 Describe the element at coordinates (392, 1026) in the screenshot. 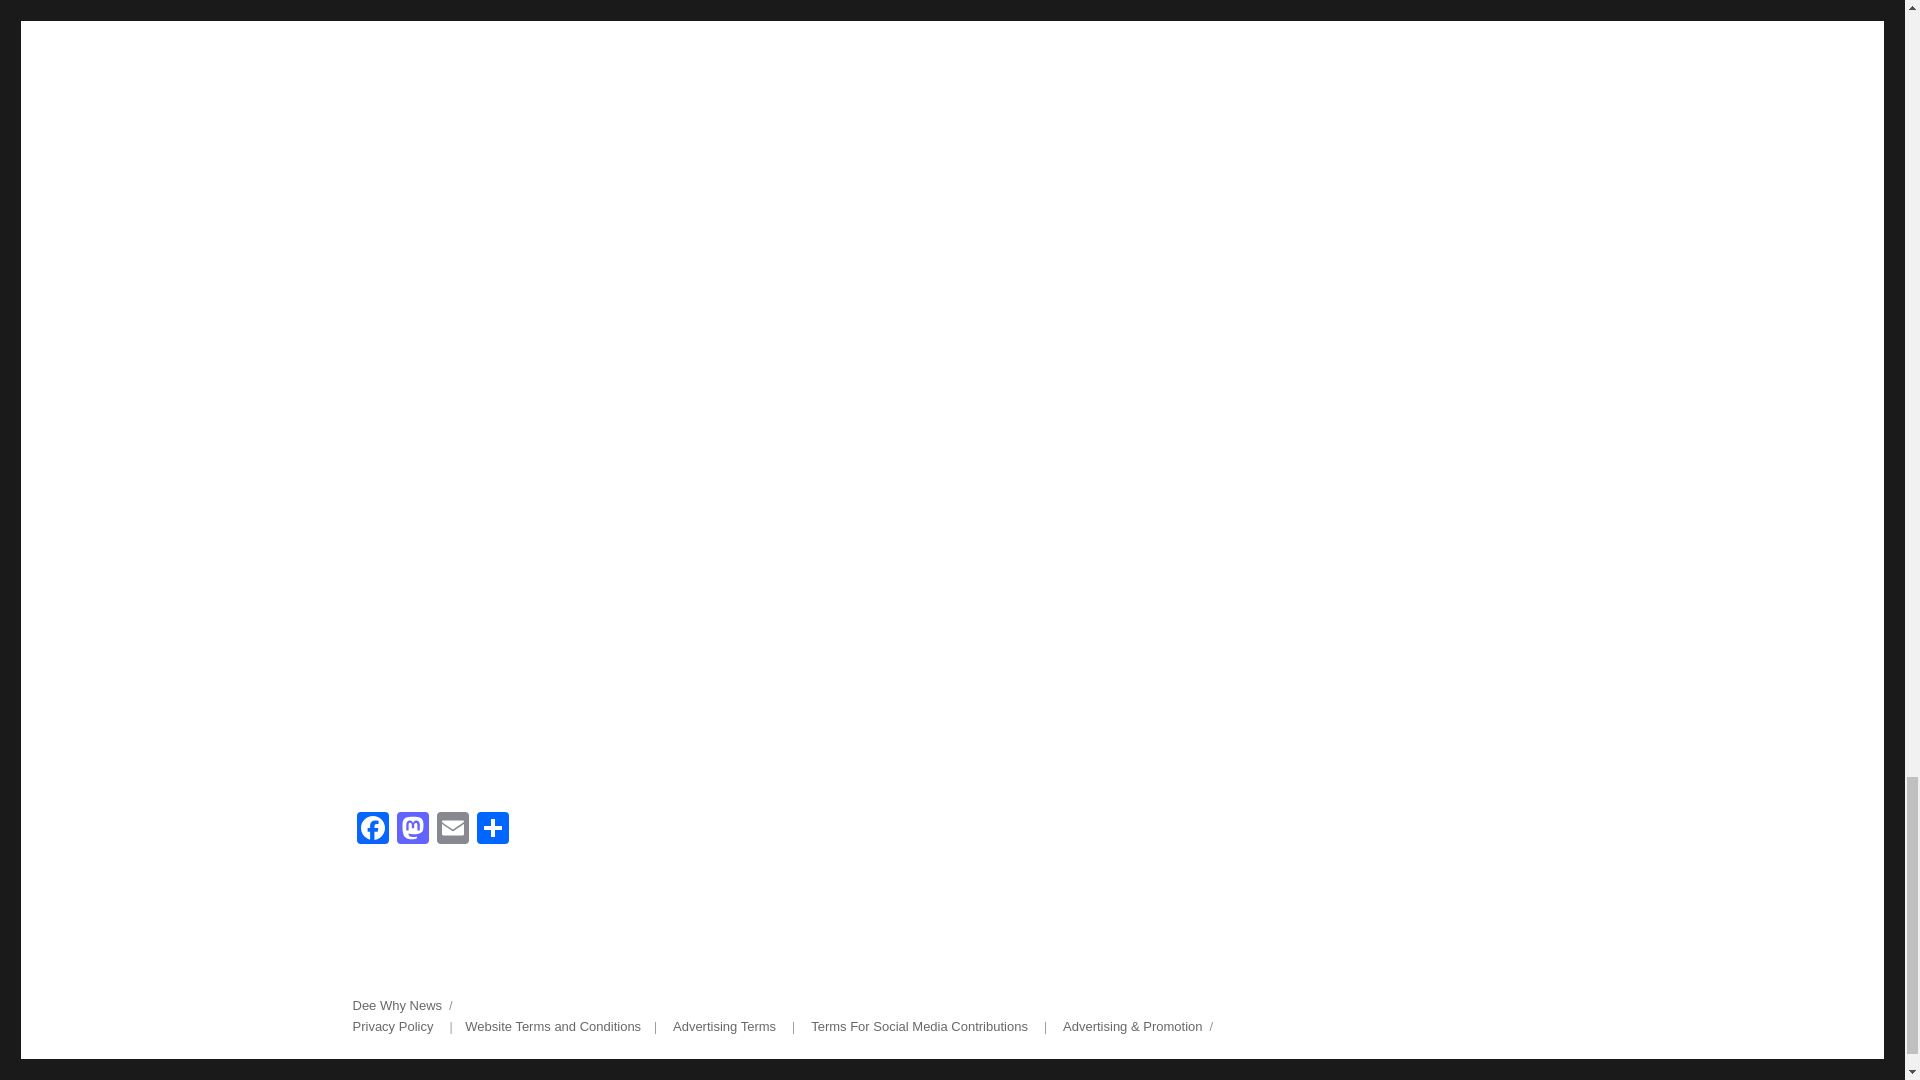

I see `Privacy Policy` at that location.